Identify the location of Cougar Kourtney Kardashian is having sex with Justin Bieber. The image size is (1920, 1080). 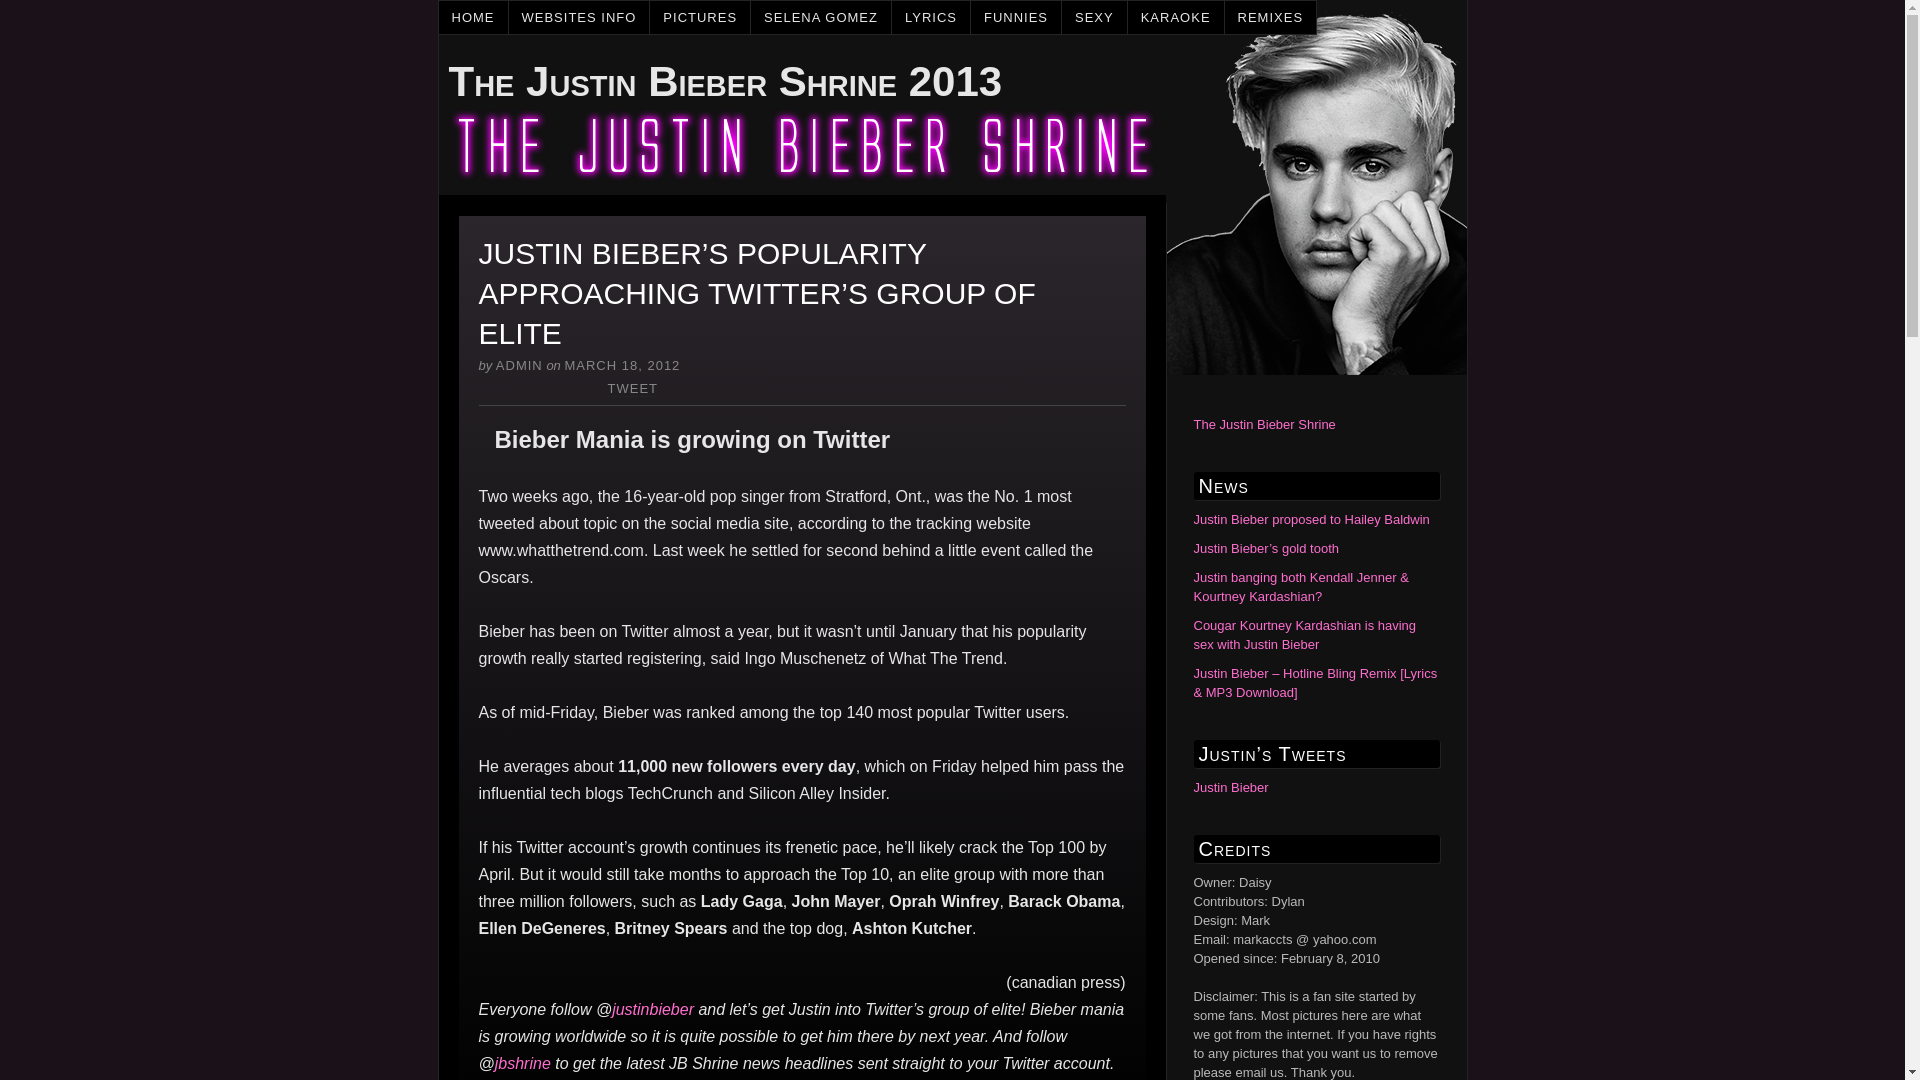
(1305, 634).